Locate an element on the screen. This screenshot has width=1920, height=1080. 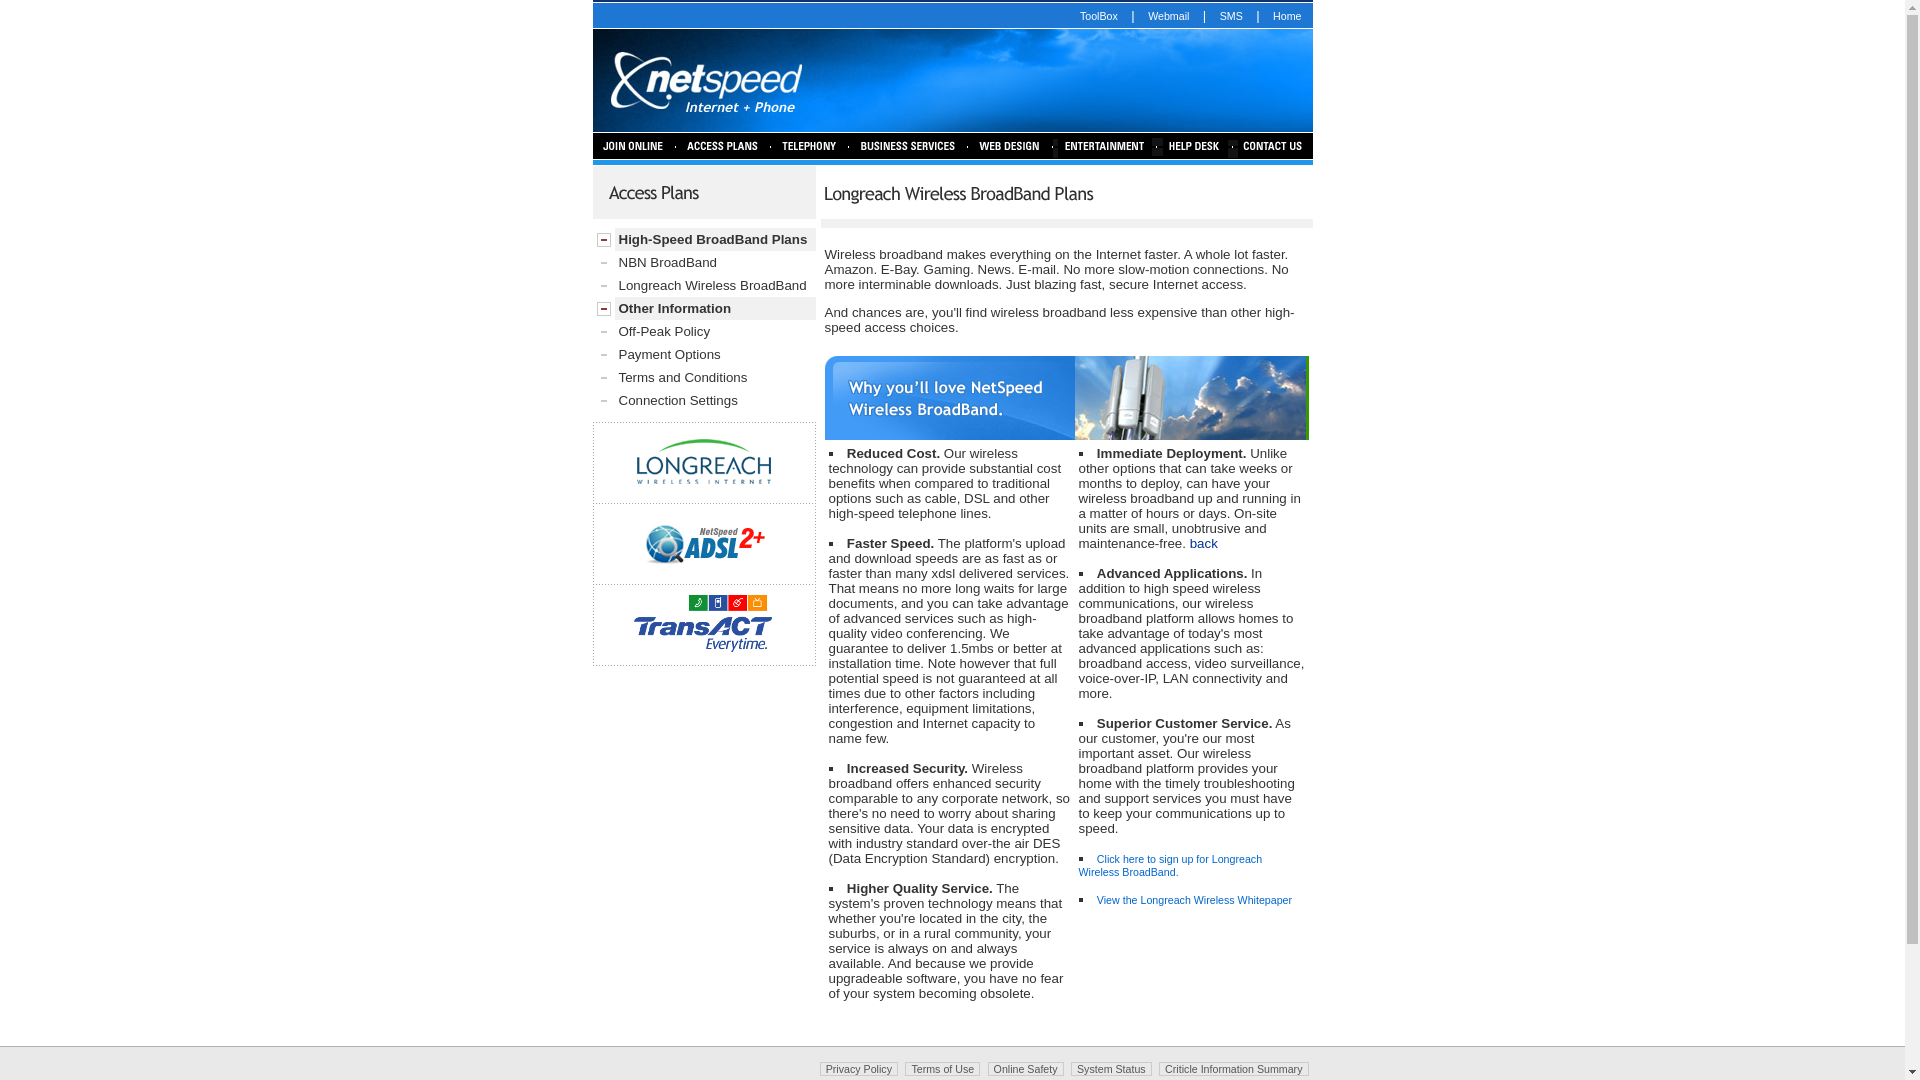
ToolBox is located at coordinates (1099, 16).